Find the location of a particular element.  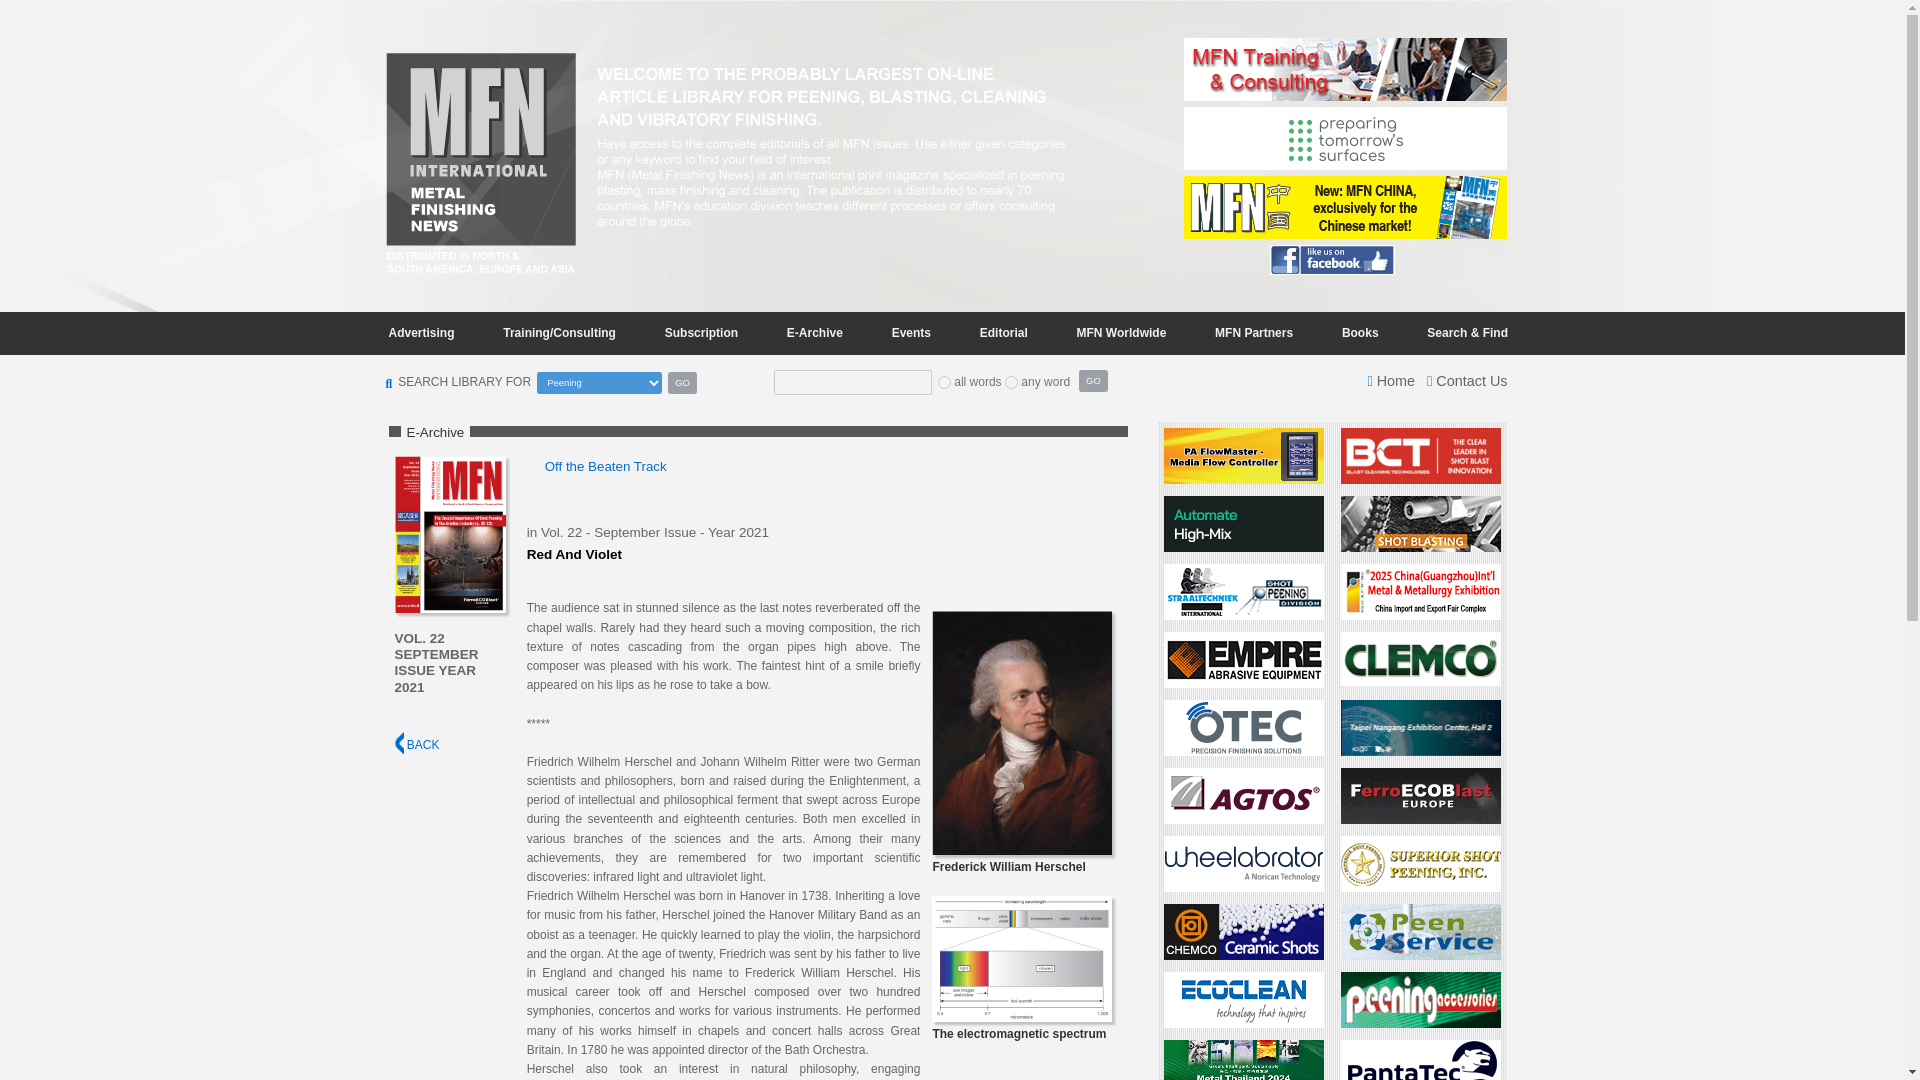

MFN Worldwide is located at coordinates (1122, 332).